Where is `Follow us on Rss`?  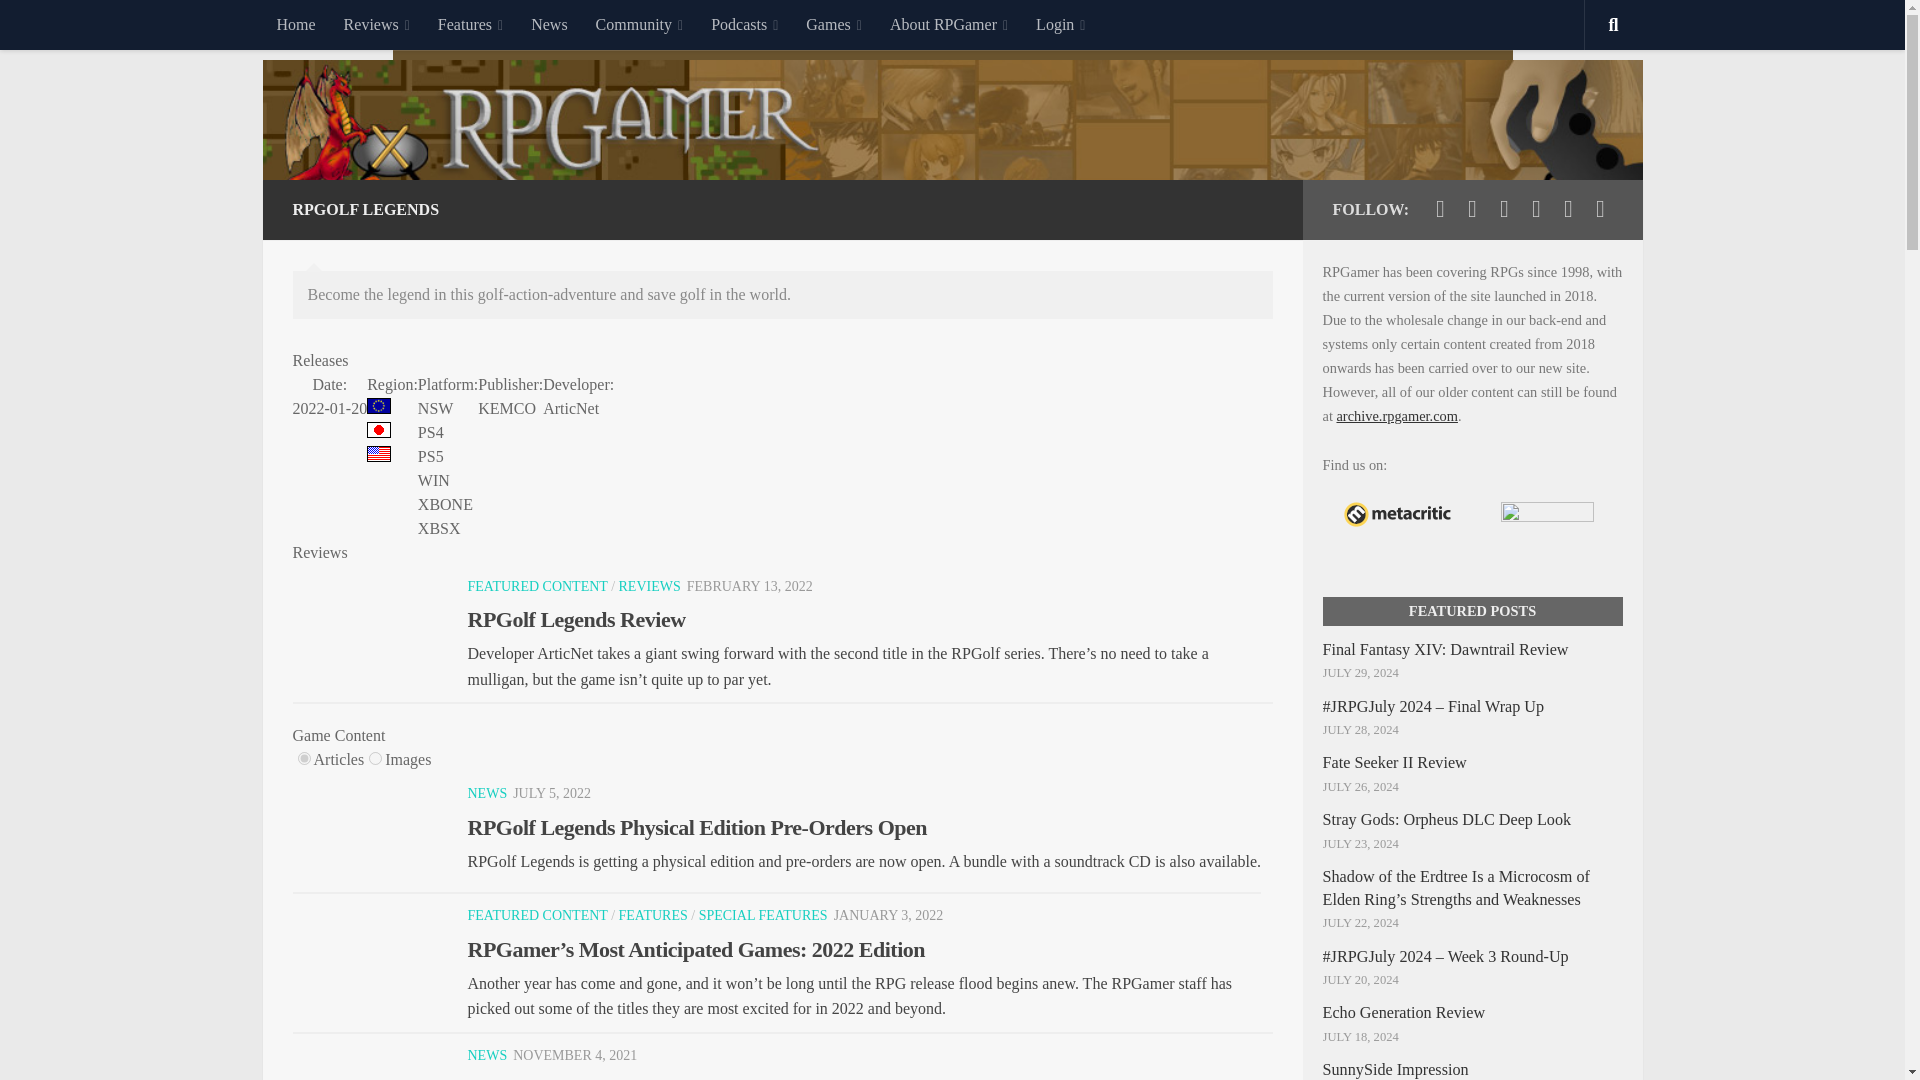
Follow us on Rss is located at coordinates (1600, 208).